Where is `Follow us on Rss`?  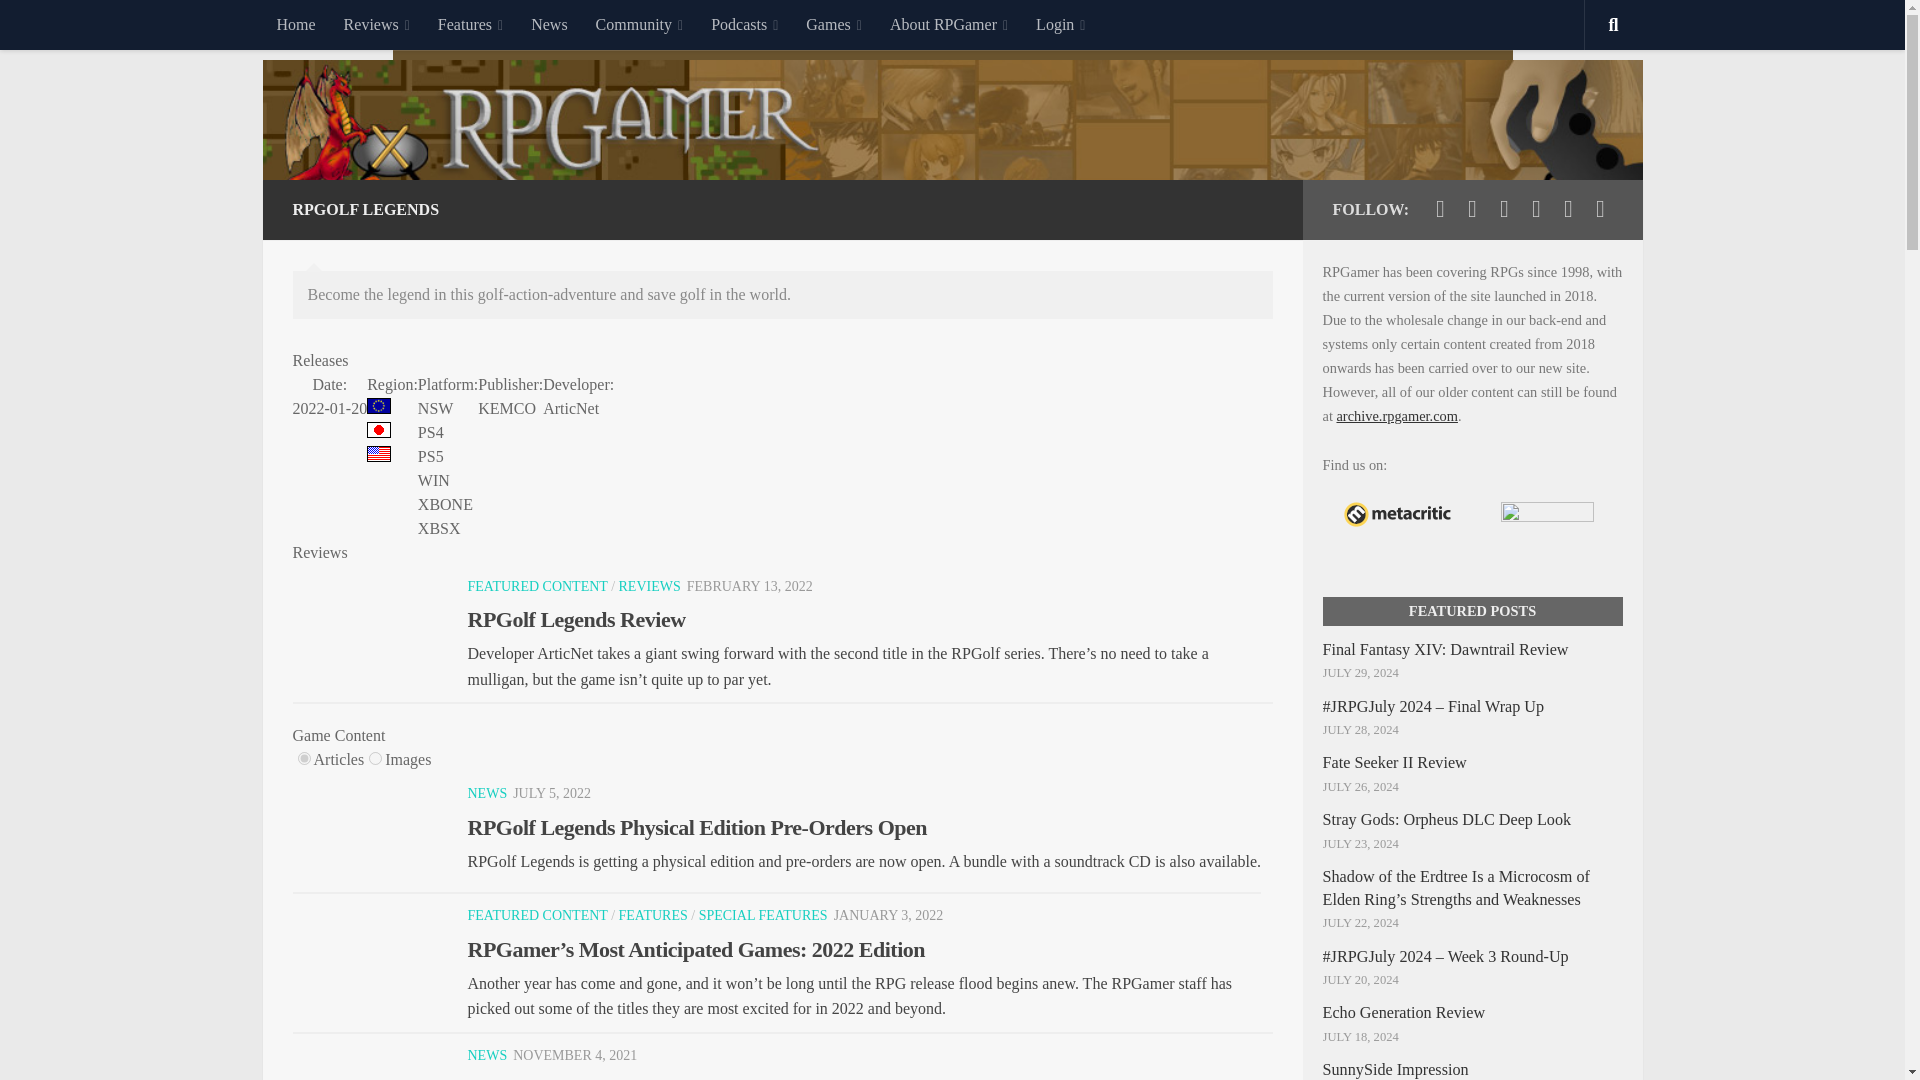
Follow us on Rss is located at coordinates (1600, 208).